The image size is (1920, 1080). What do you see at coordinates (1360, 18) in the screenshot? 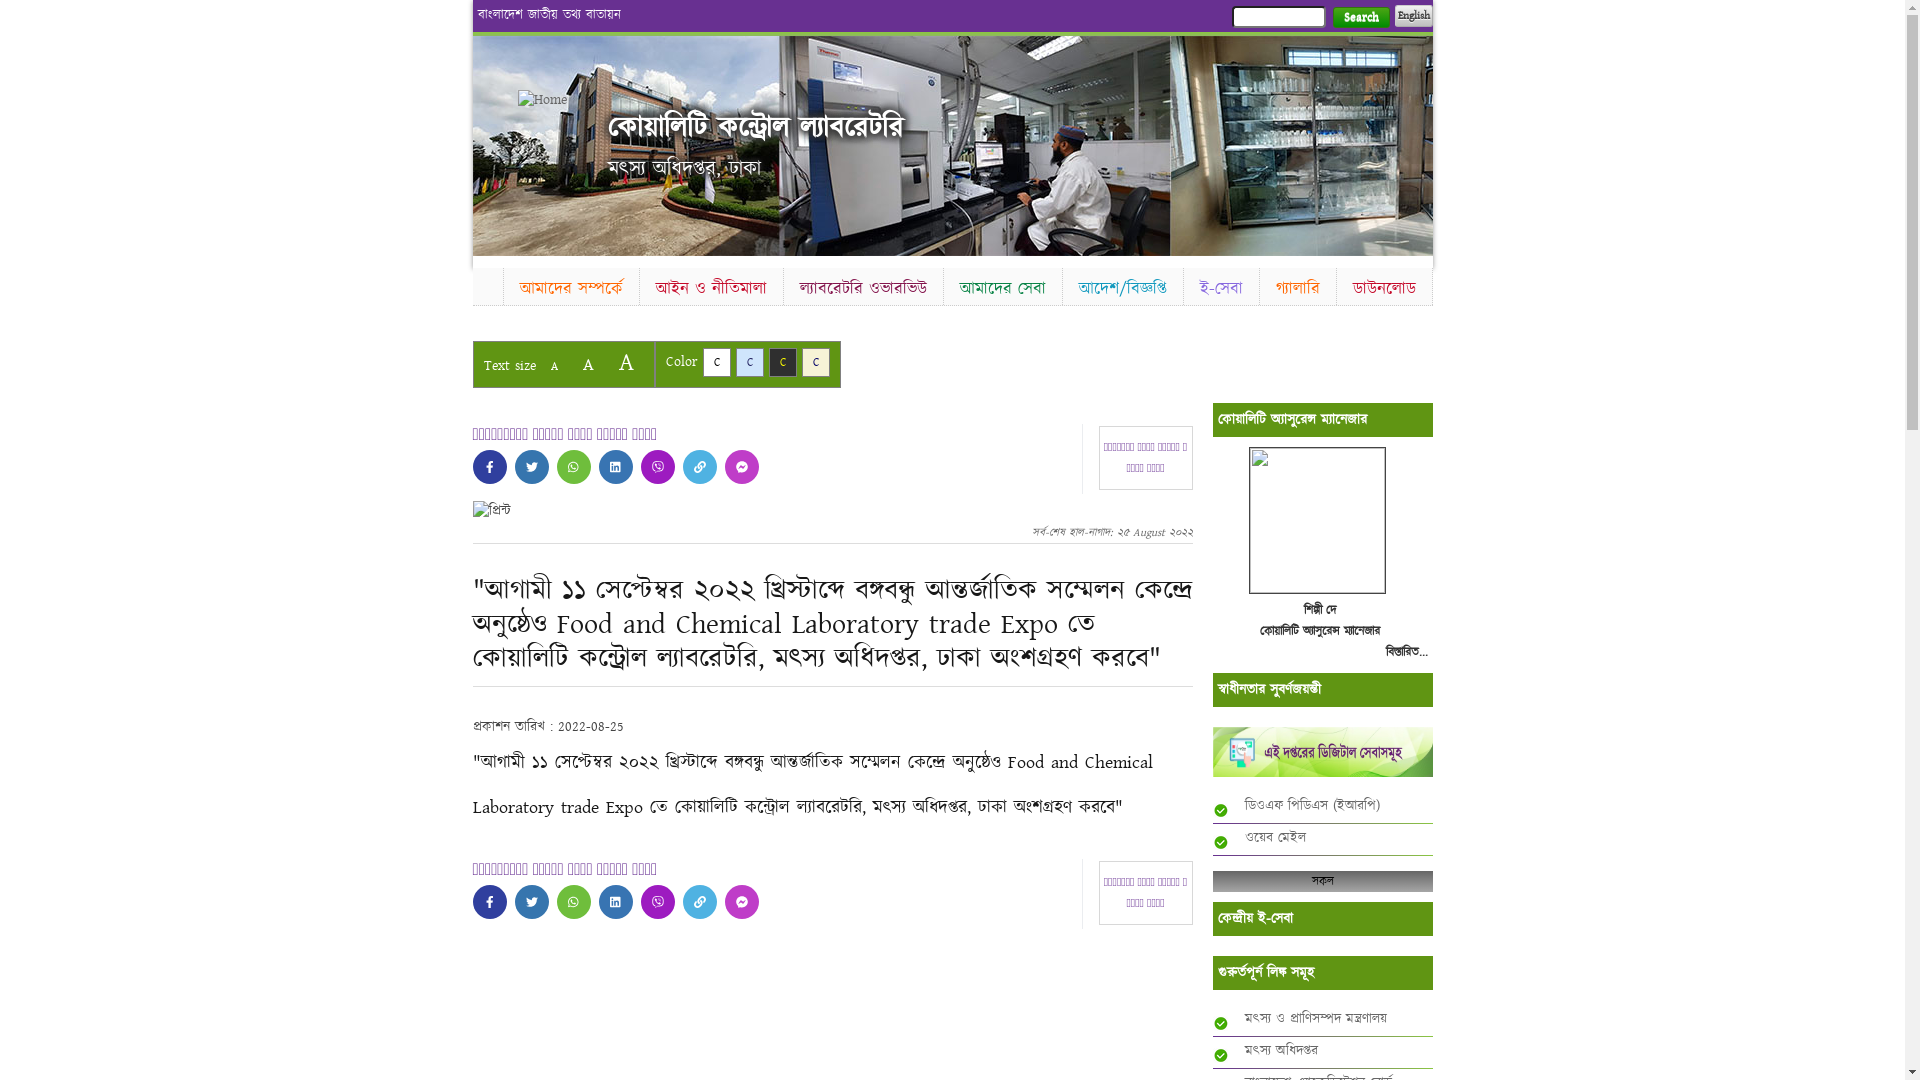
I see `Search` at bounding box center [1360, 18].